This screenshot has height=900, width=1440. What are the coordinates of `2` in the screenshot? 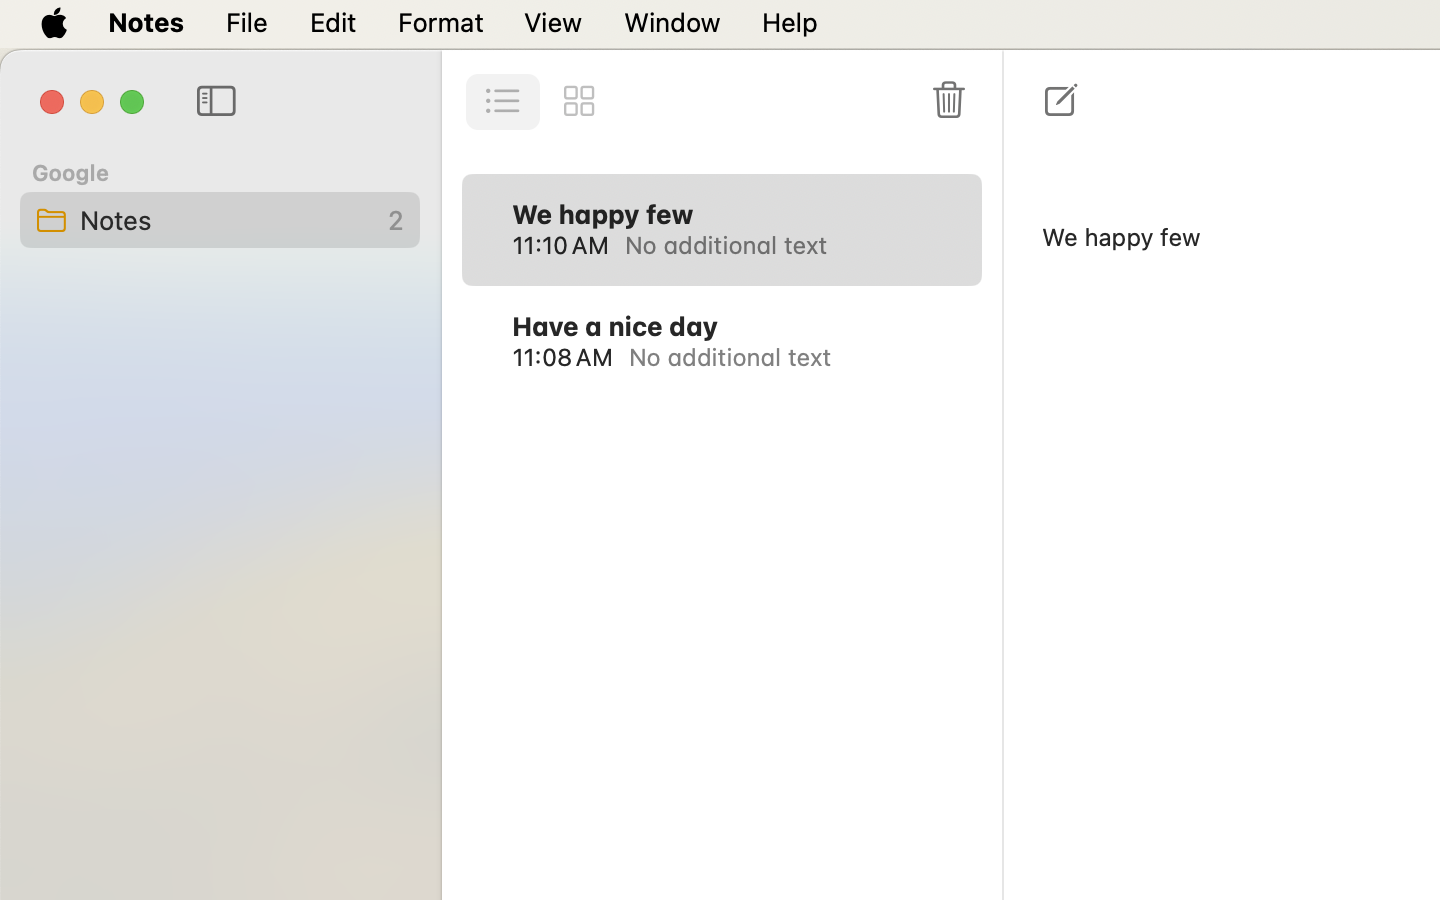 It's located at (385, 220).